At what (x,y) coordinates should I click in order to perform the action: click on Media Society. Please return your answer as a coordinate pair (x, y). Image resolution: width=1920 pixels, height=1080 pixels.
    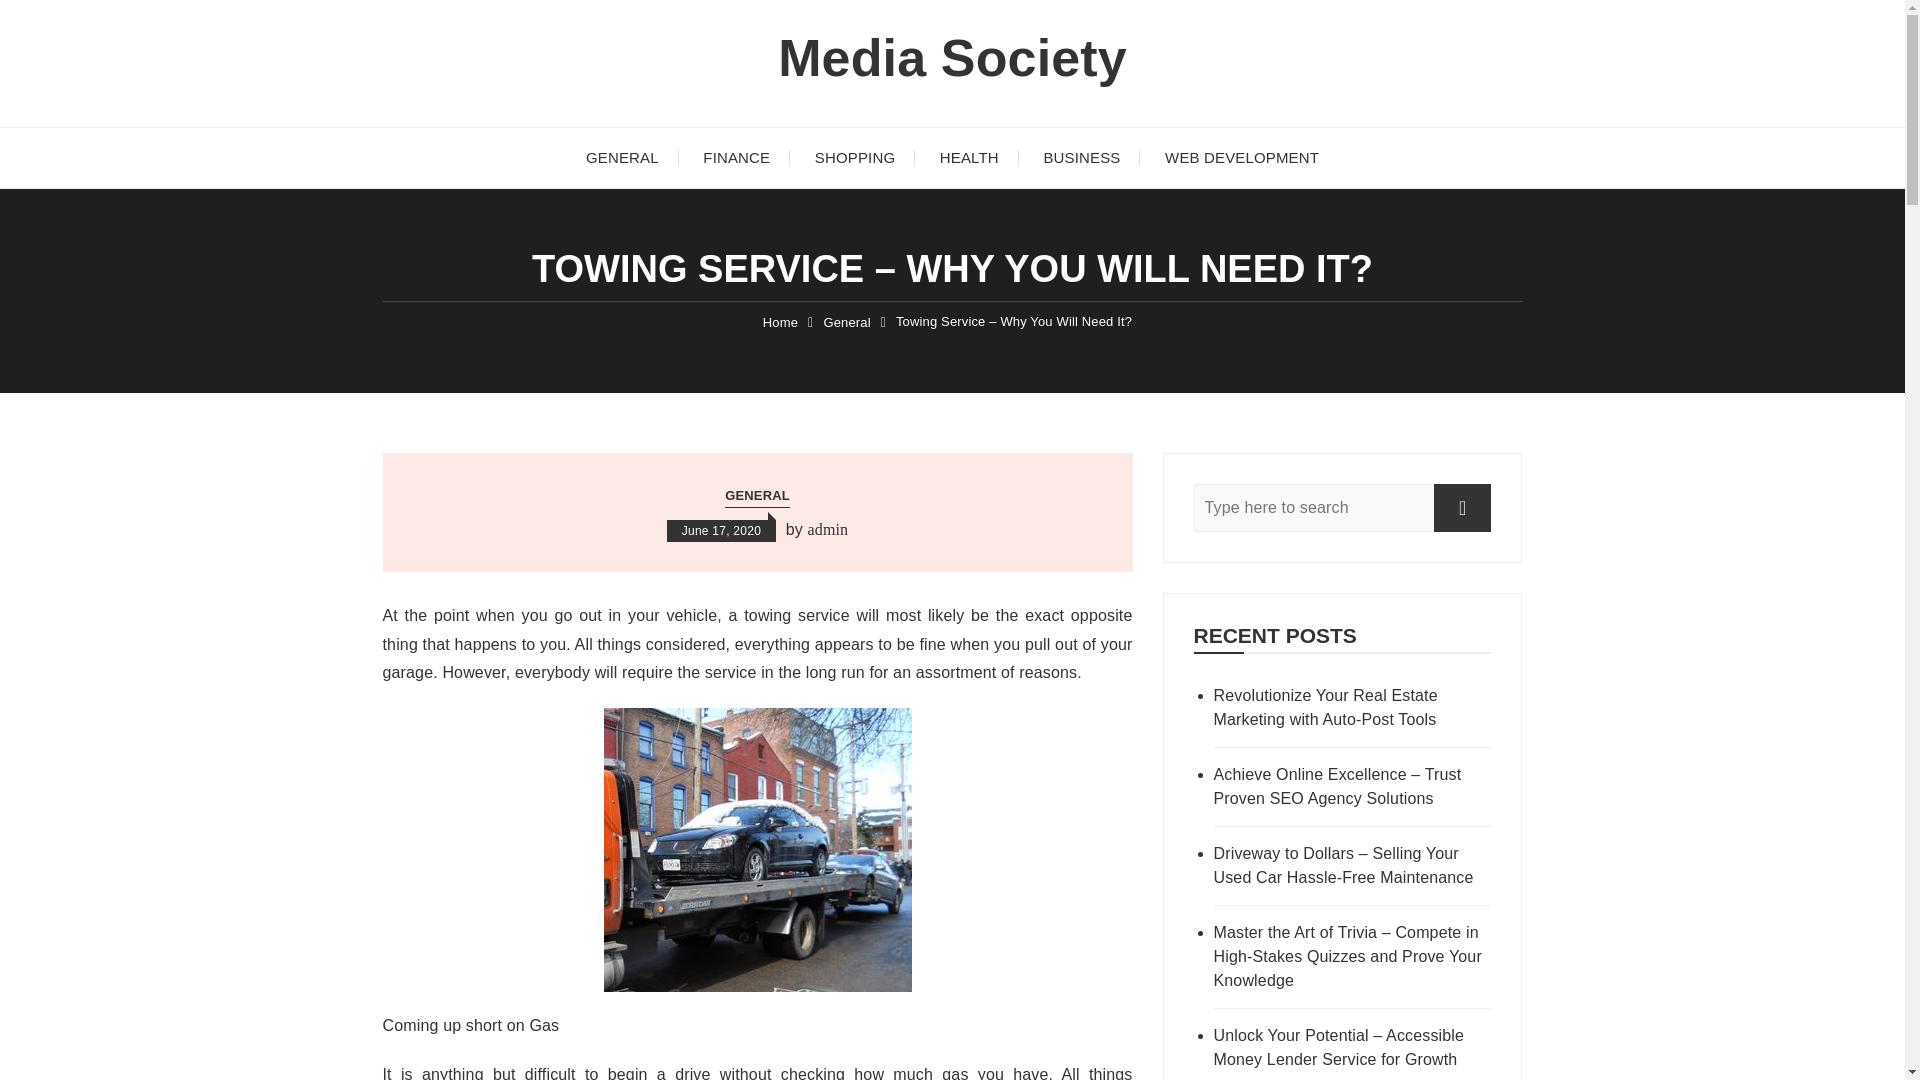
    Looking at the image, I should click on (952, 58).